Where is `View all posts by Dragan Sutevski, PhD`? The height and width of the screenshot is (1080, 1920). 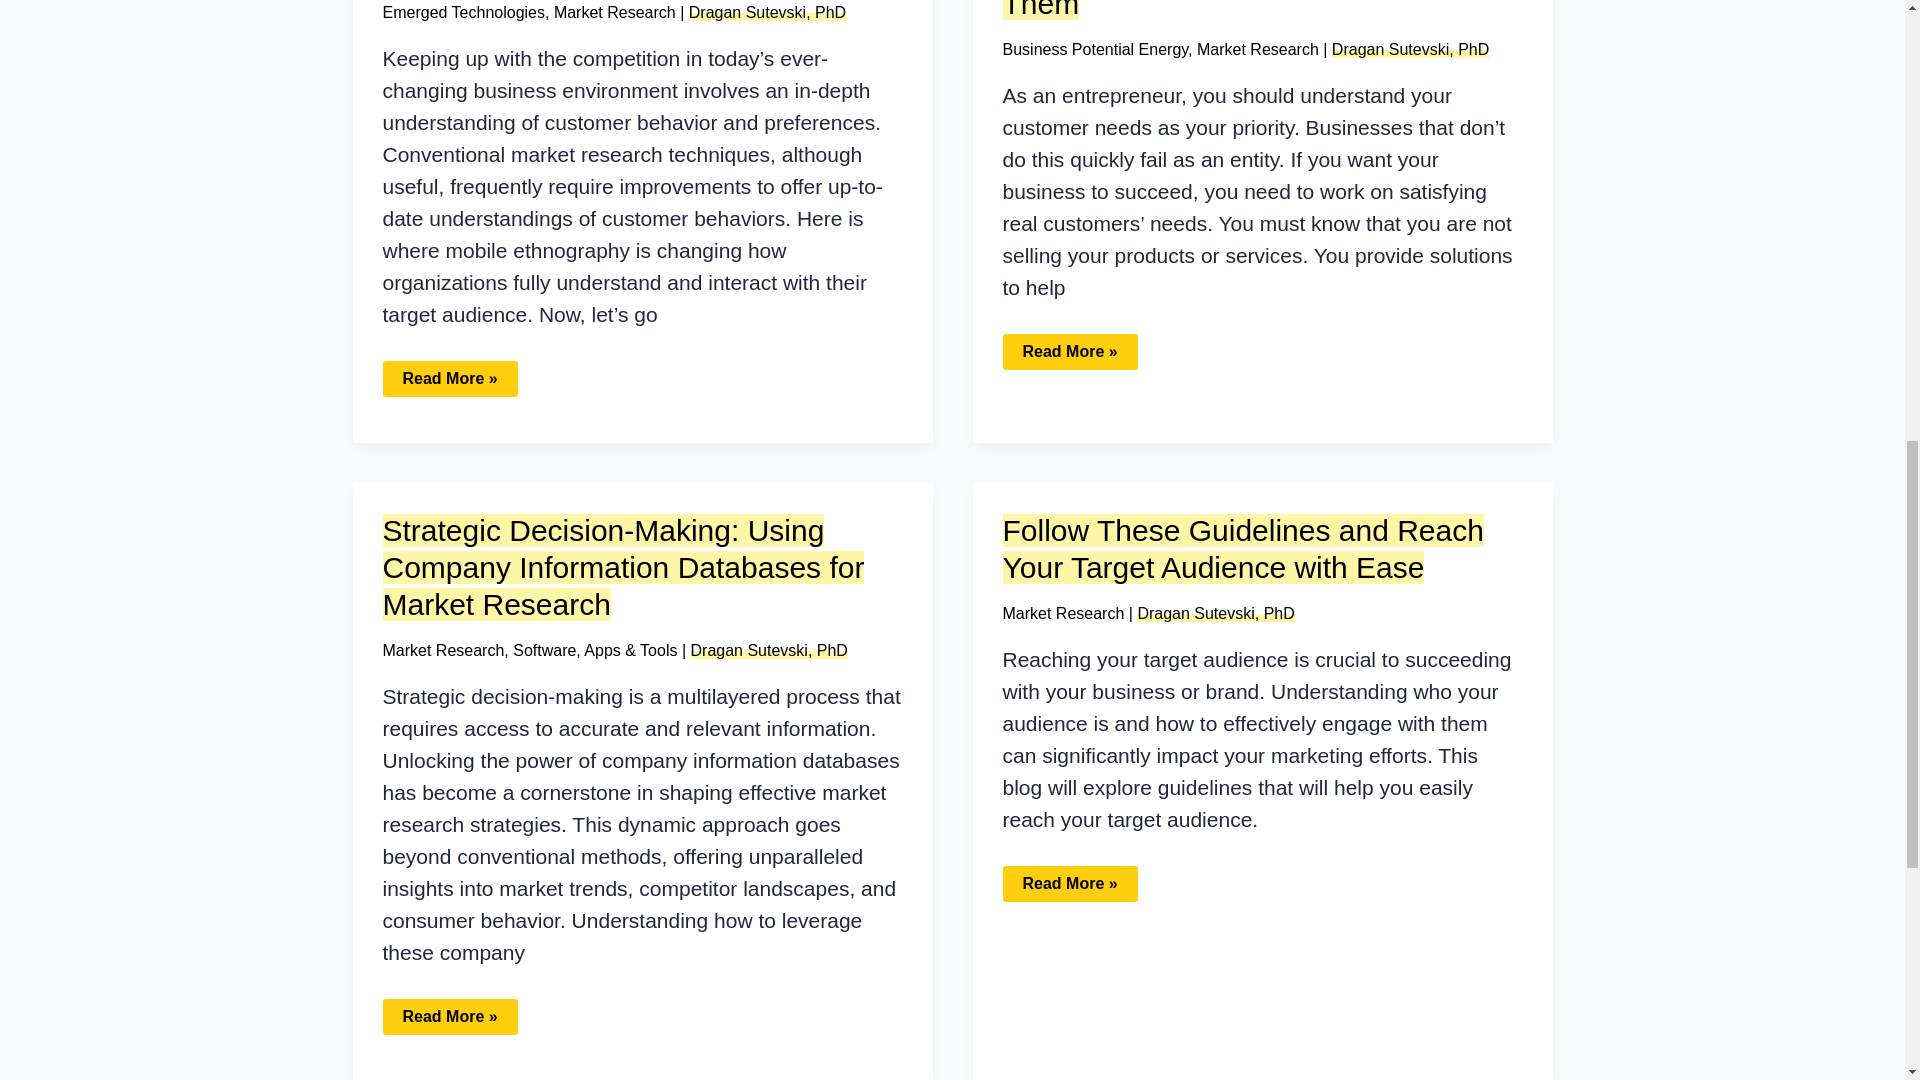
View all posts by Dragan Sutevski, PhD is located at coordinates (1215, 613).